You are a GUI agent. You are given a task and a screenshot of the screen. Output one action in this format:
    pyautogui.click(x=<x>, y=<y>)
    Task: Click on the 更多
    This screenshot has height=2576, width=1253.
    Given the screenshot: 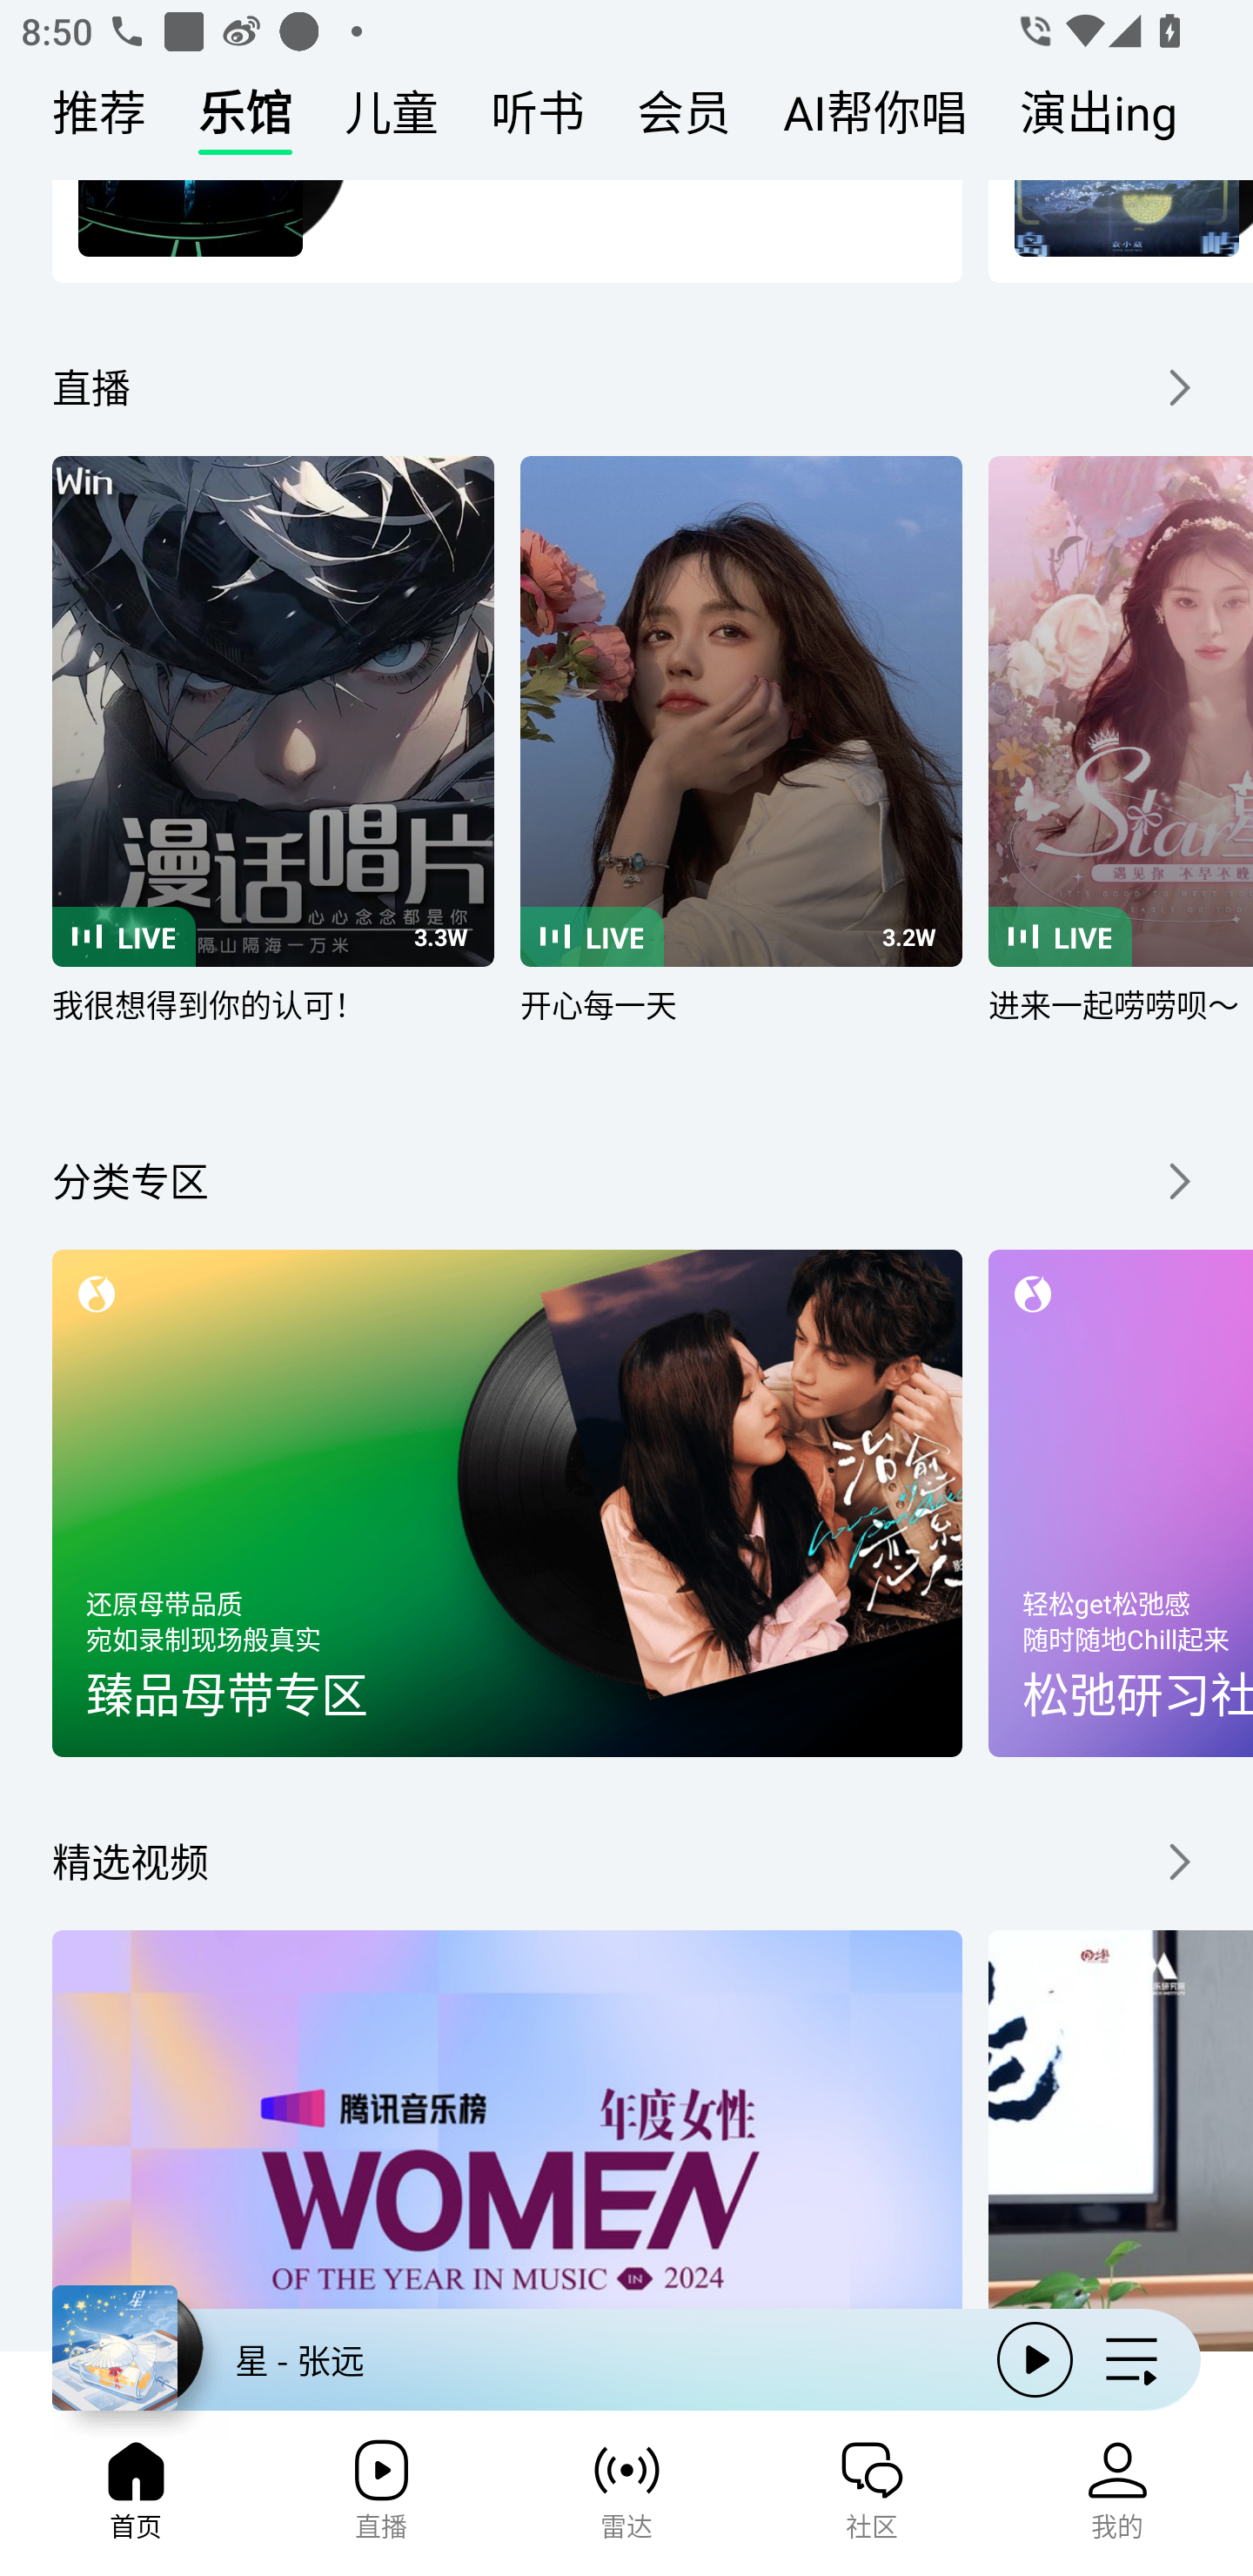 What is the action you would take?
    pyautogui.click(x=1176, y=387)
    